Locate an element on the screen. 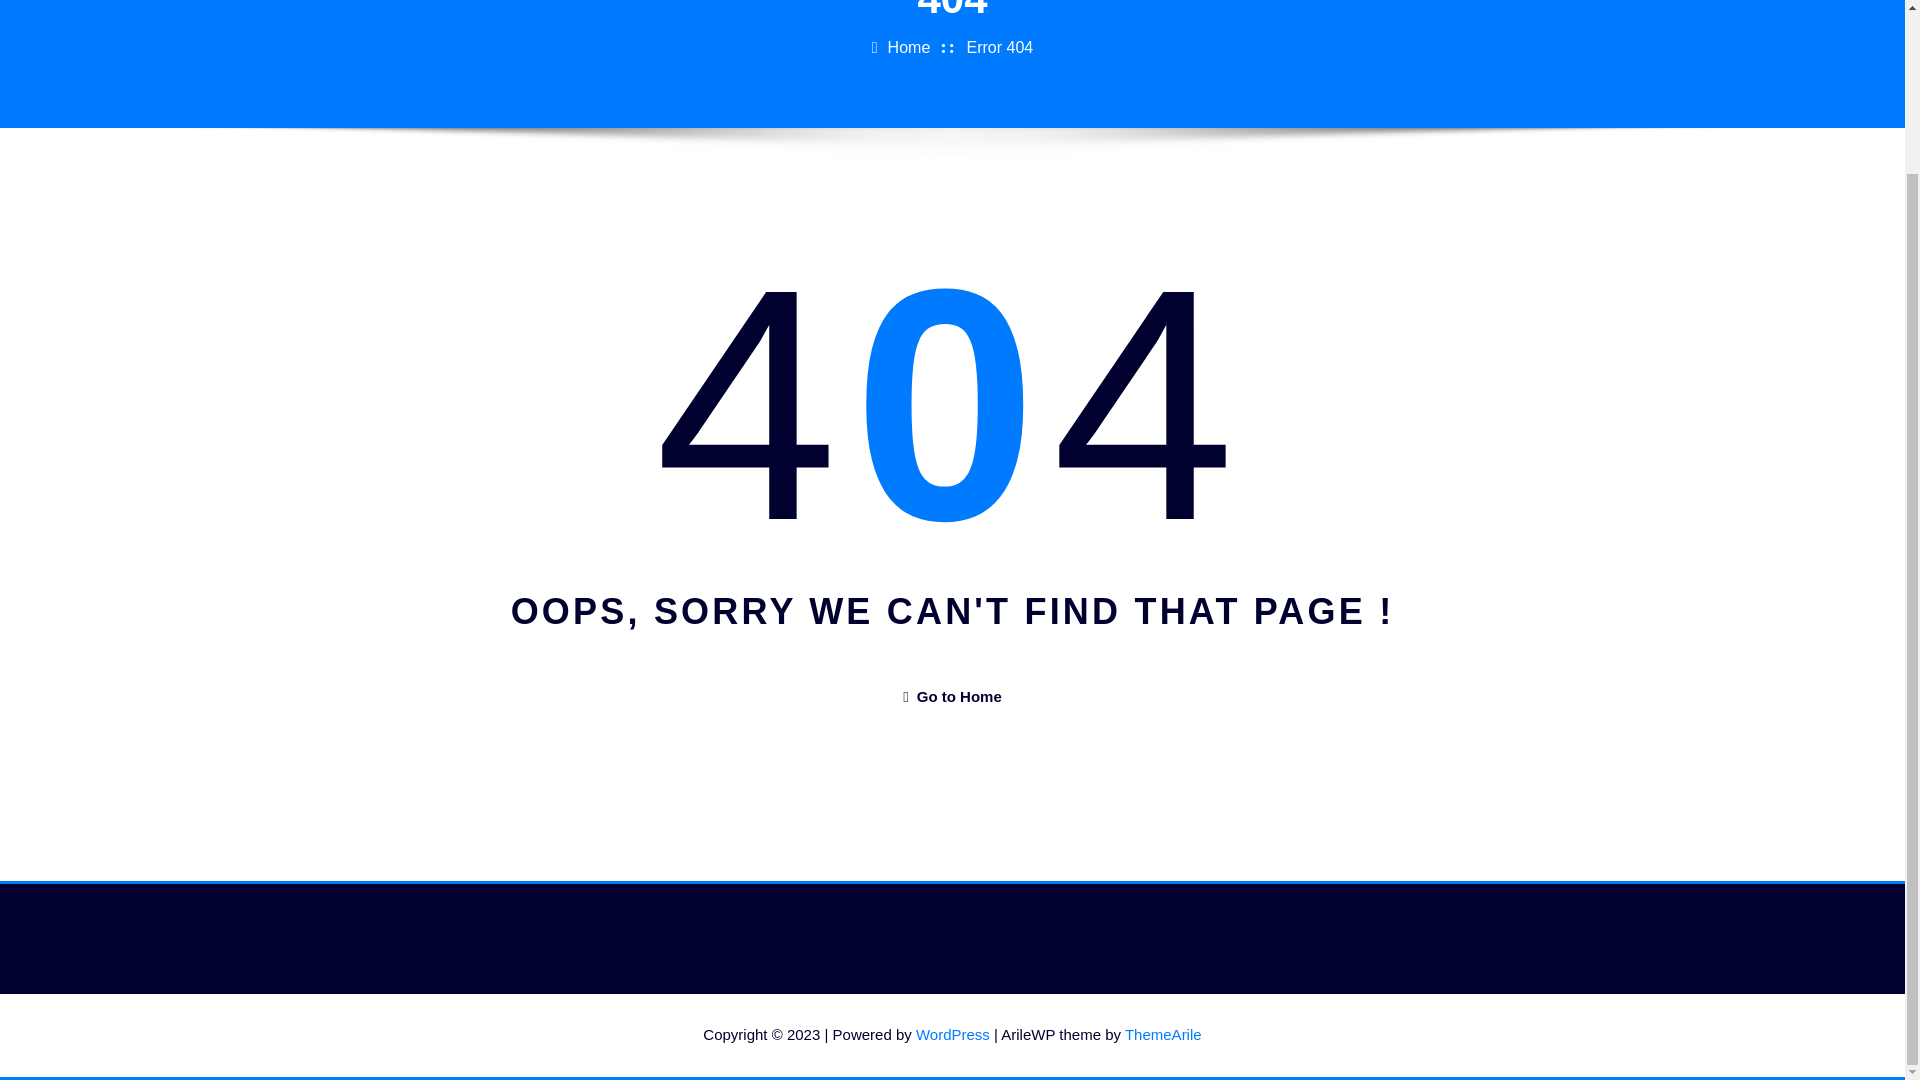 The height and width of the screenshot is (1080, 1920). ThemeArile is located at coordinates (1163, 1034).